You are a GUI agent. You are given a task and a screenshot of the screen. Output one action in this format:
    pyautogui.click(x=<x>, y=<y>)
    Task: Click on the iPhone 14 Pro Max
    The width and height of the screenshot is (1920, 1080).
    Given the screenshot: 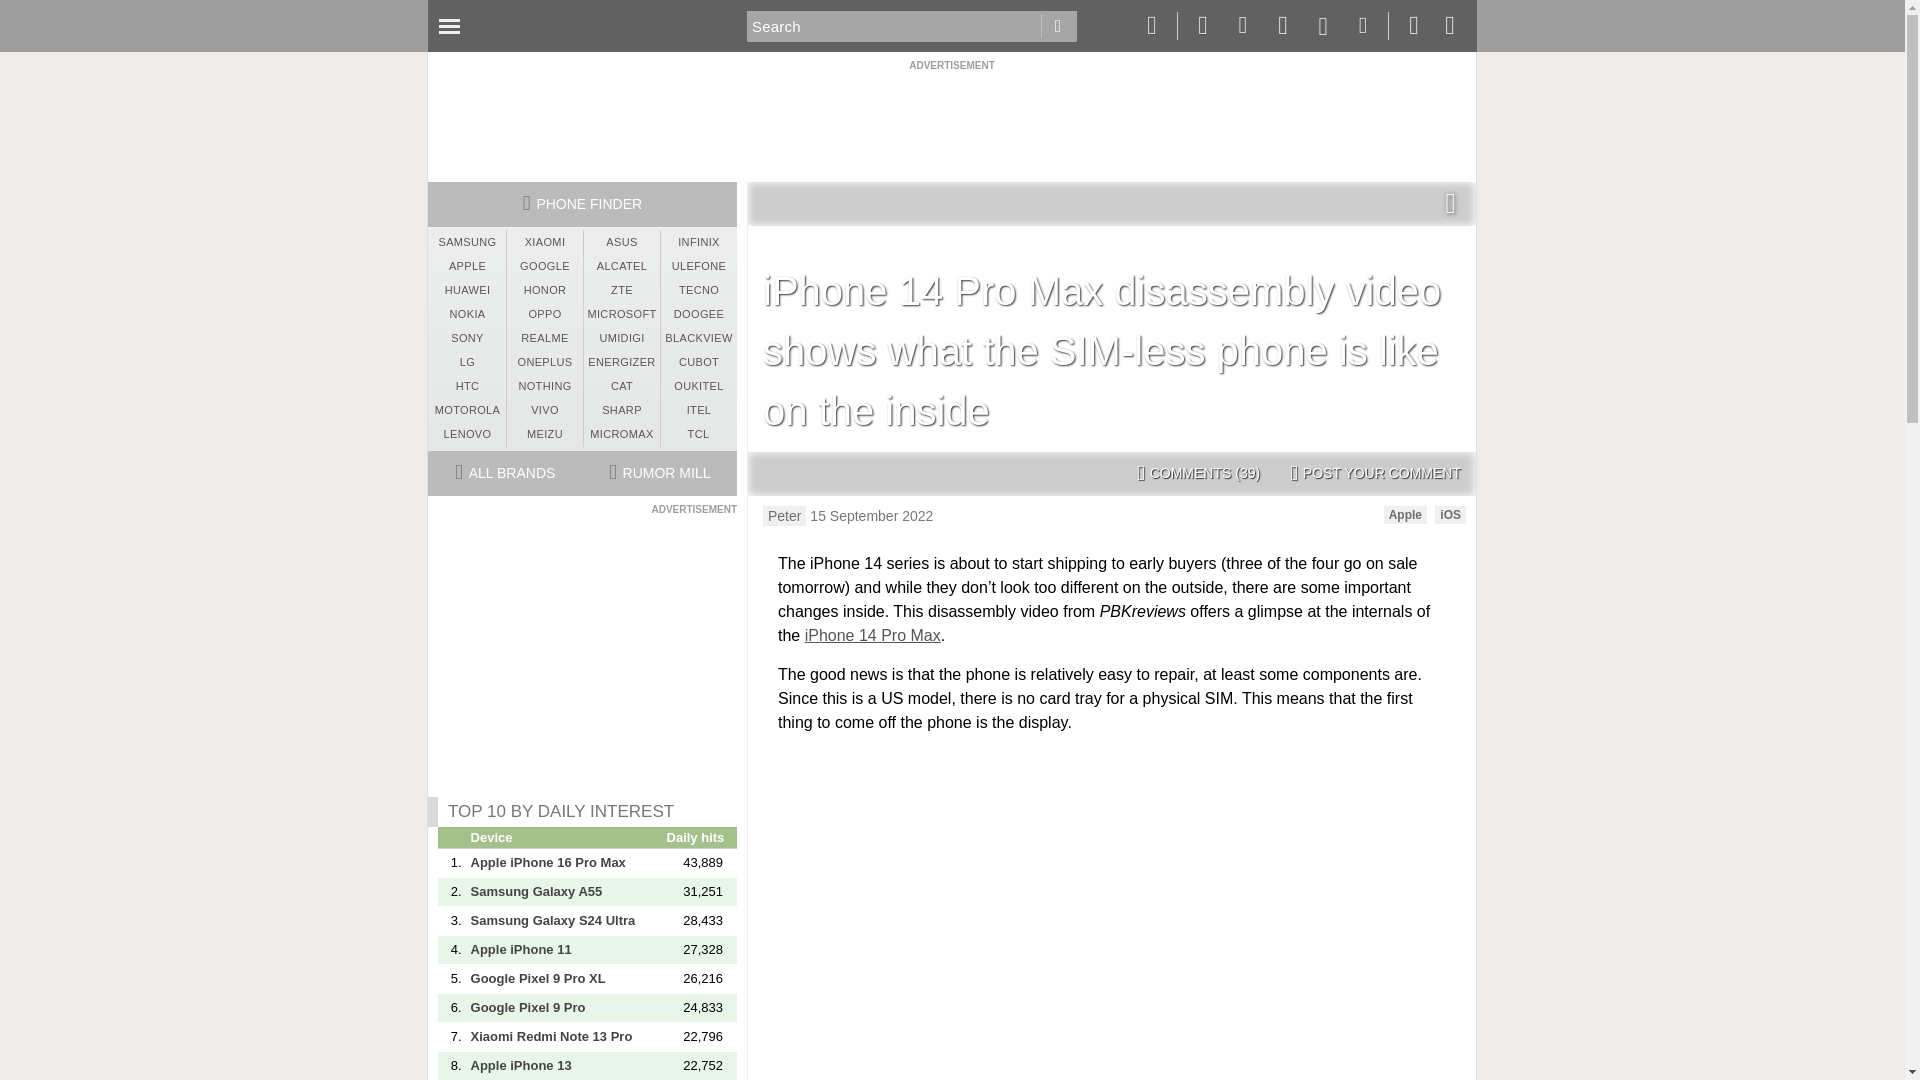 What is the action you would take?
    pyautogui.click(x=872, y=635)
    